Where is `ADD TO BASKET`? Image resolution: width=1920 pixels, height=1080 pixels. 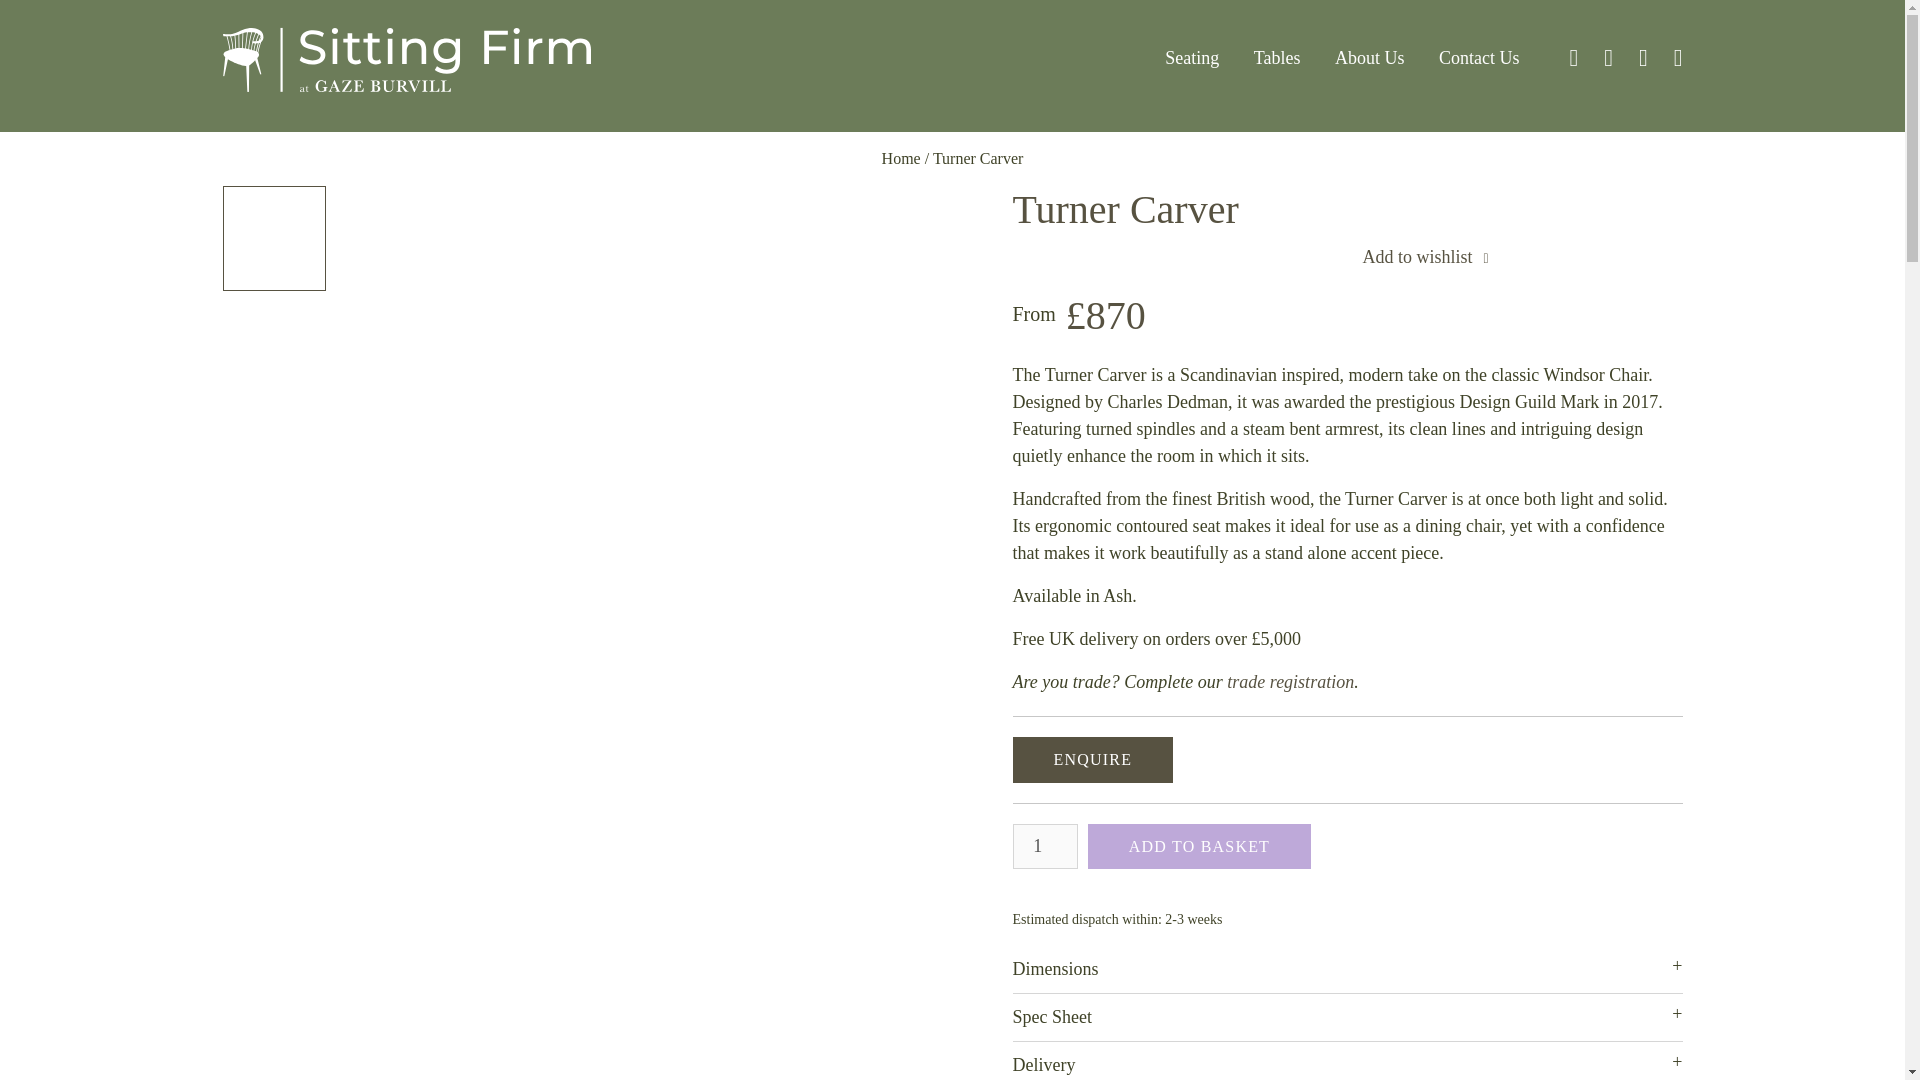 ADD TO BASKET is located at coordinates (1200, 846).